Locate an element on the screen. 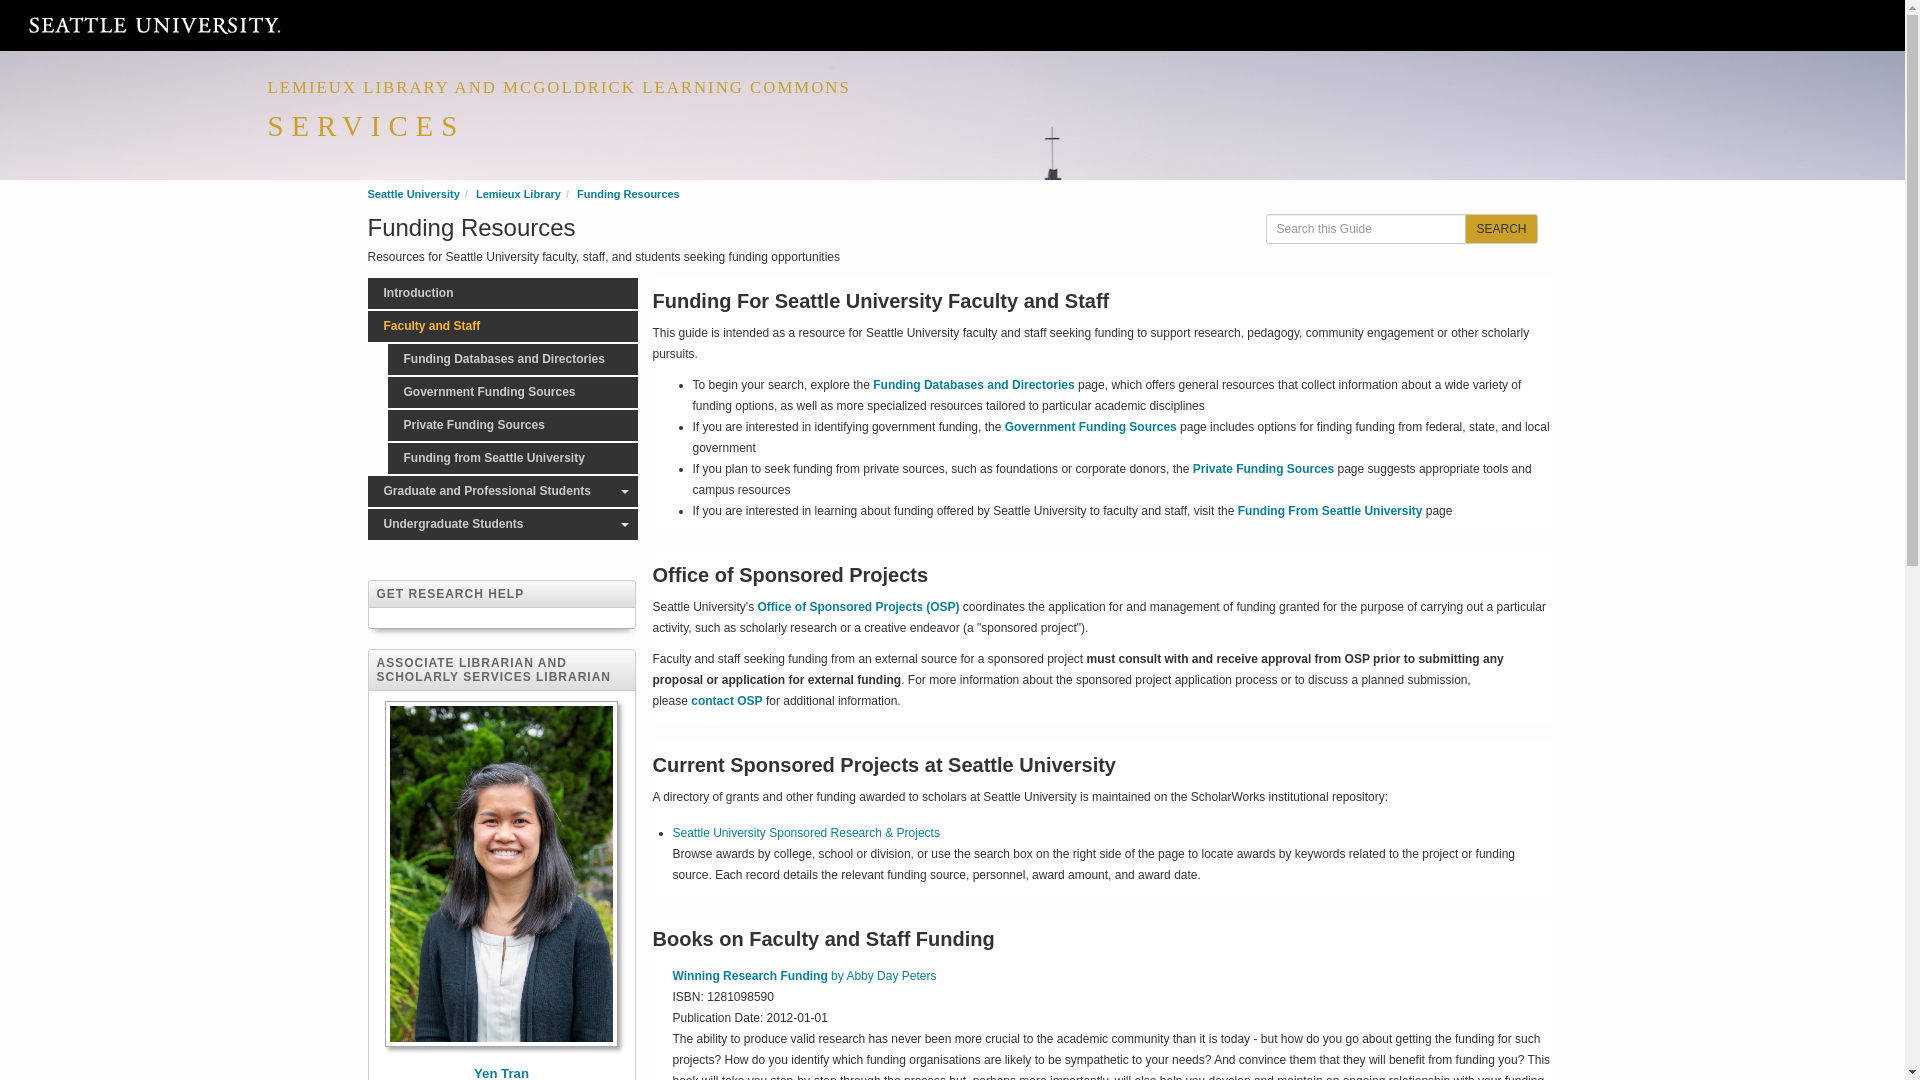 This screenshot has height=1080, width=1920. Introduction is located at coordinates (502, 292).